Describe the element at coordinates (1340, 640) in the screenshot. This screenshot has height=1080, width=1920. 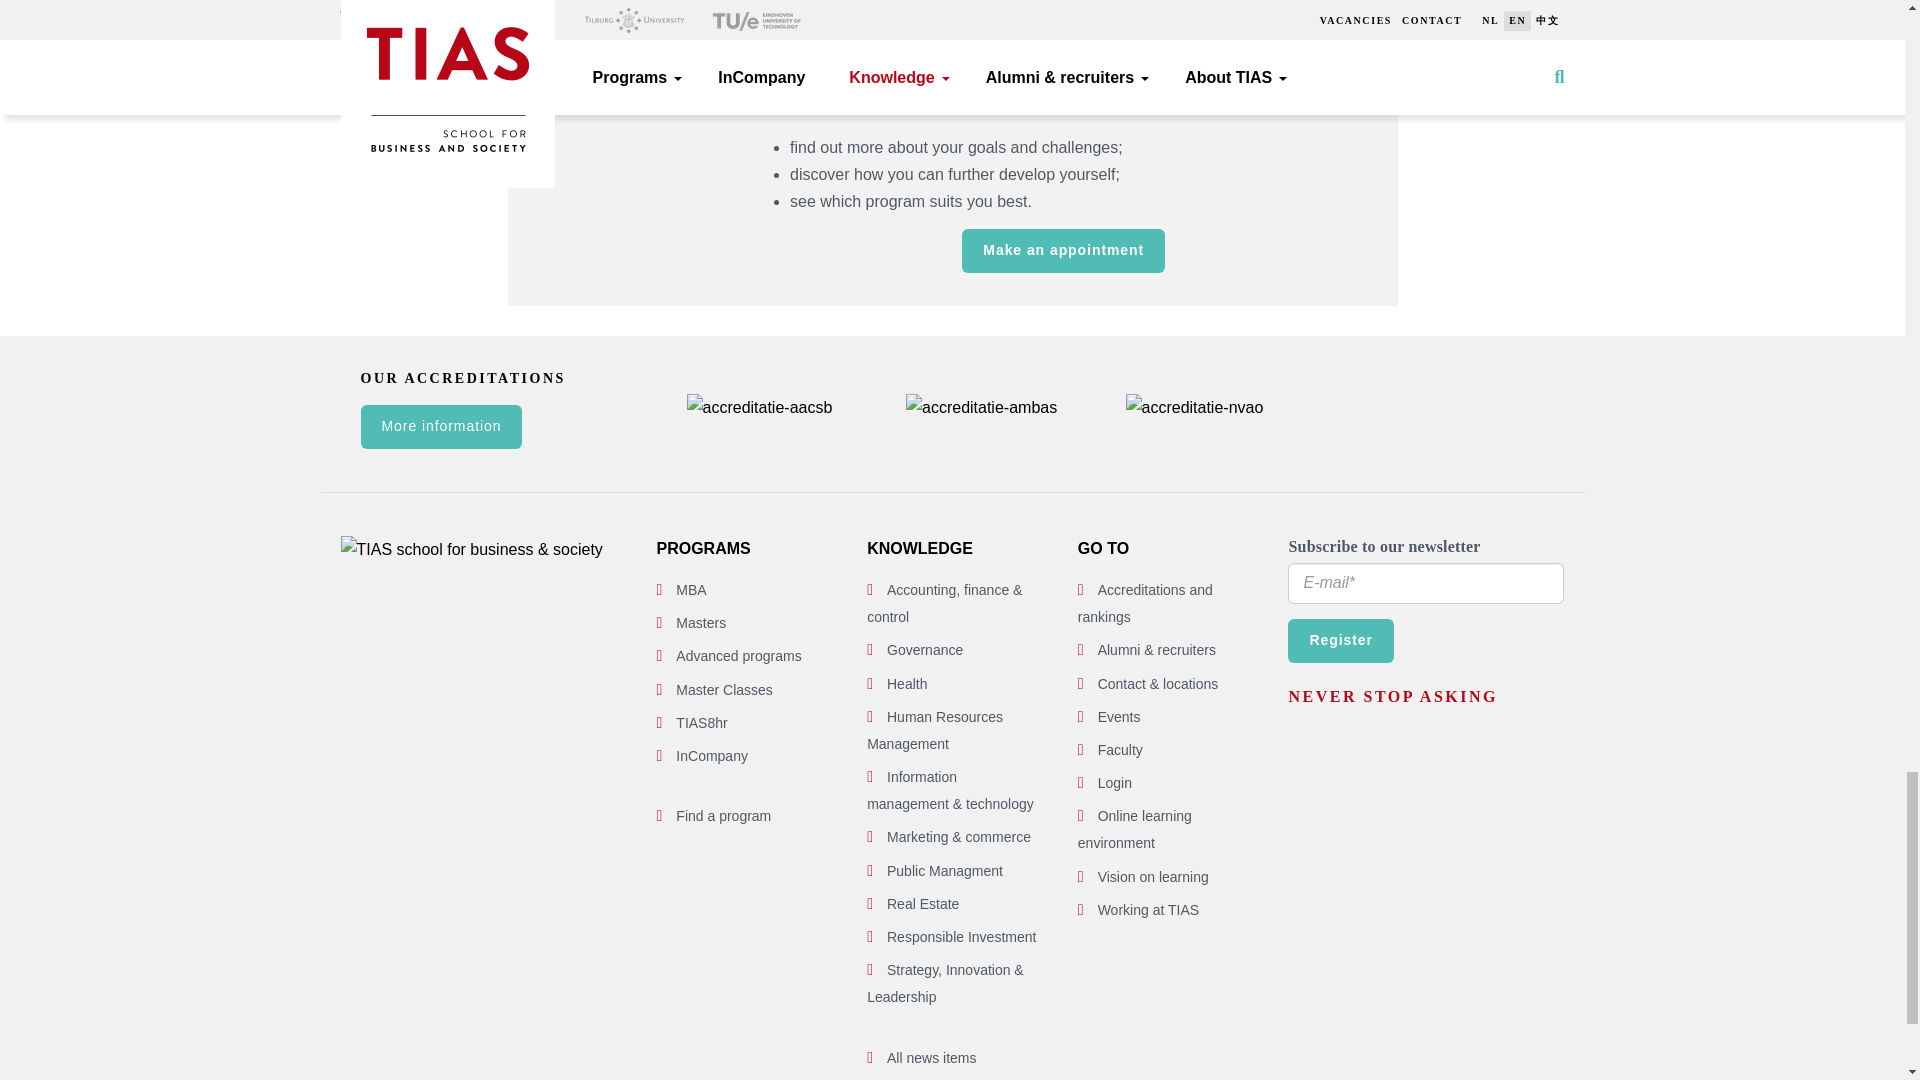
I see `Register` at that location.